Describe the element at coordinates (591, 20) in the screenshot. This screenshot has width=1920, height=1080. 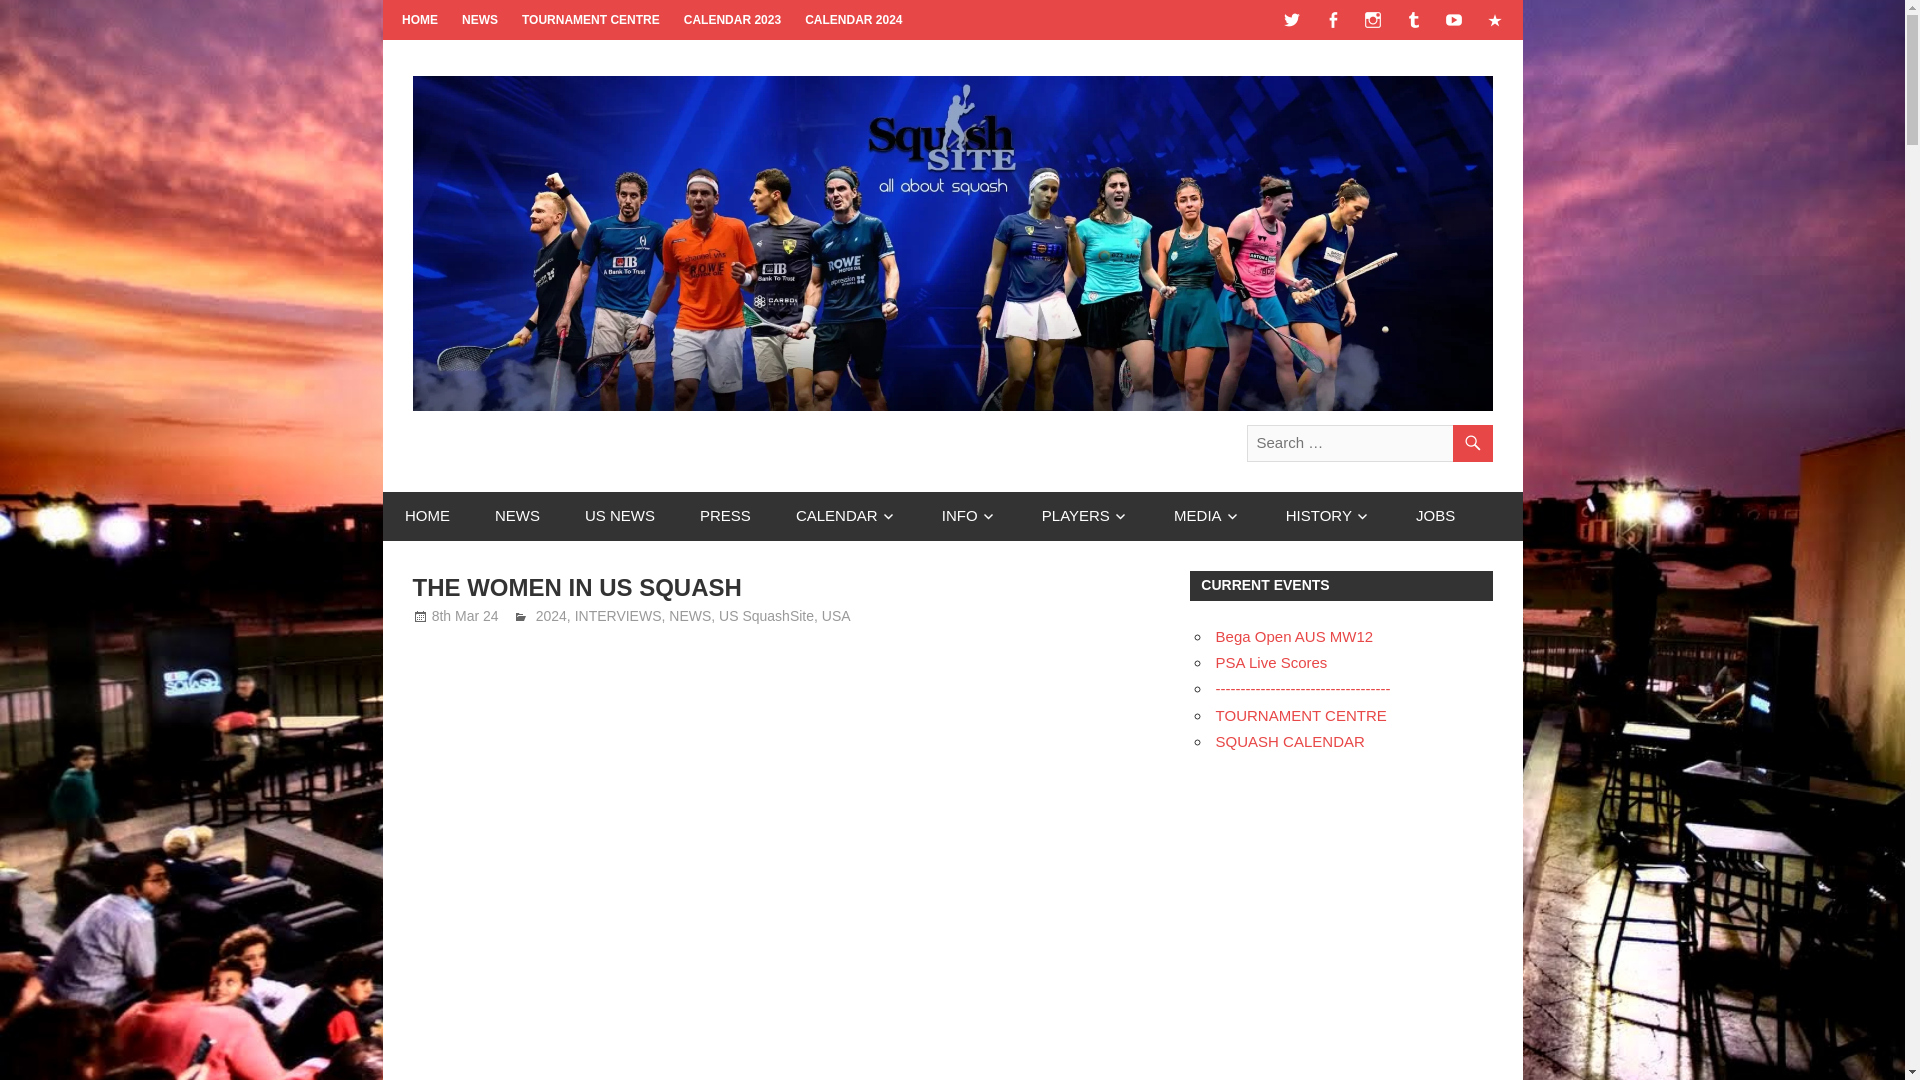
I see `TOURNAMENT CENTRE` at that location.